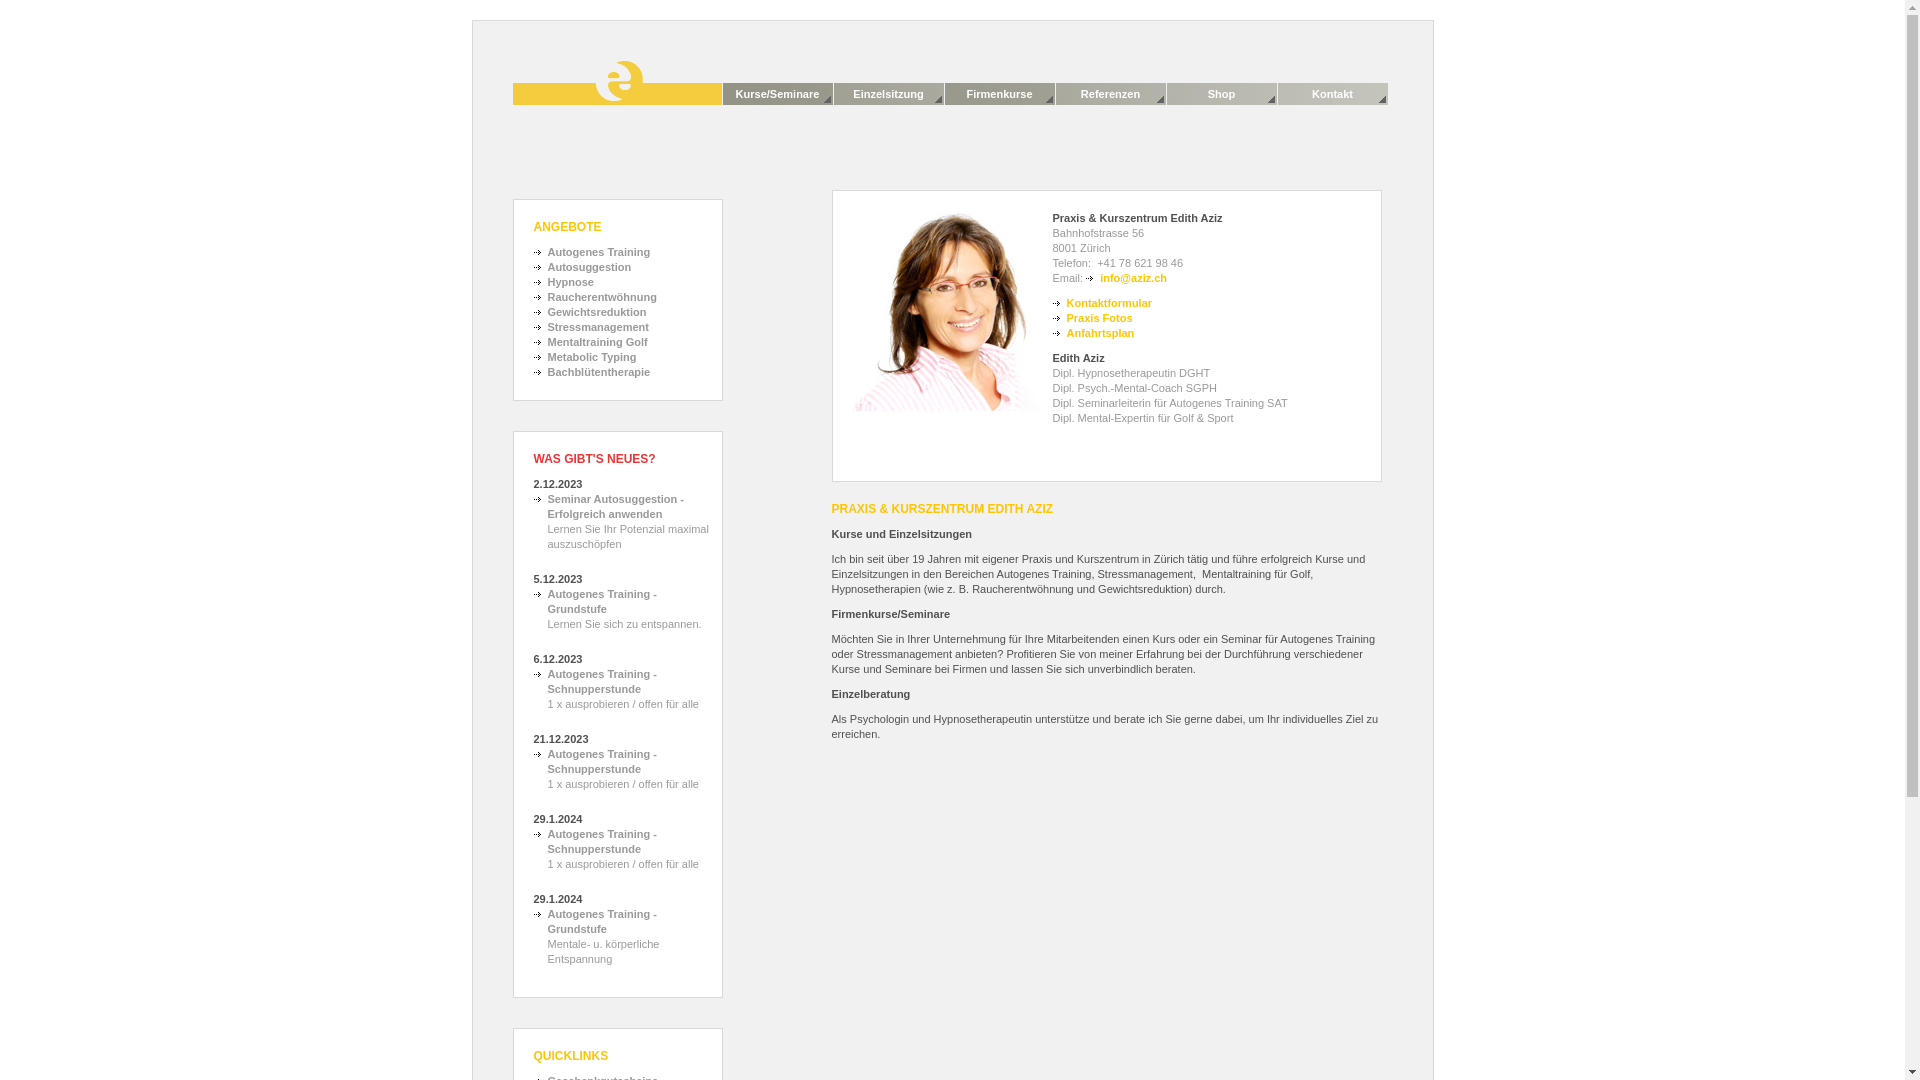  I want to click on Firmenkurse, so click(999, 94).